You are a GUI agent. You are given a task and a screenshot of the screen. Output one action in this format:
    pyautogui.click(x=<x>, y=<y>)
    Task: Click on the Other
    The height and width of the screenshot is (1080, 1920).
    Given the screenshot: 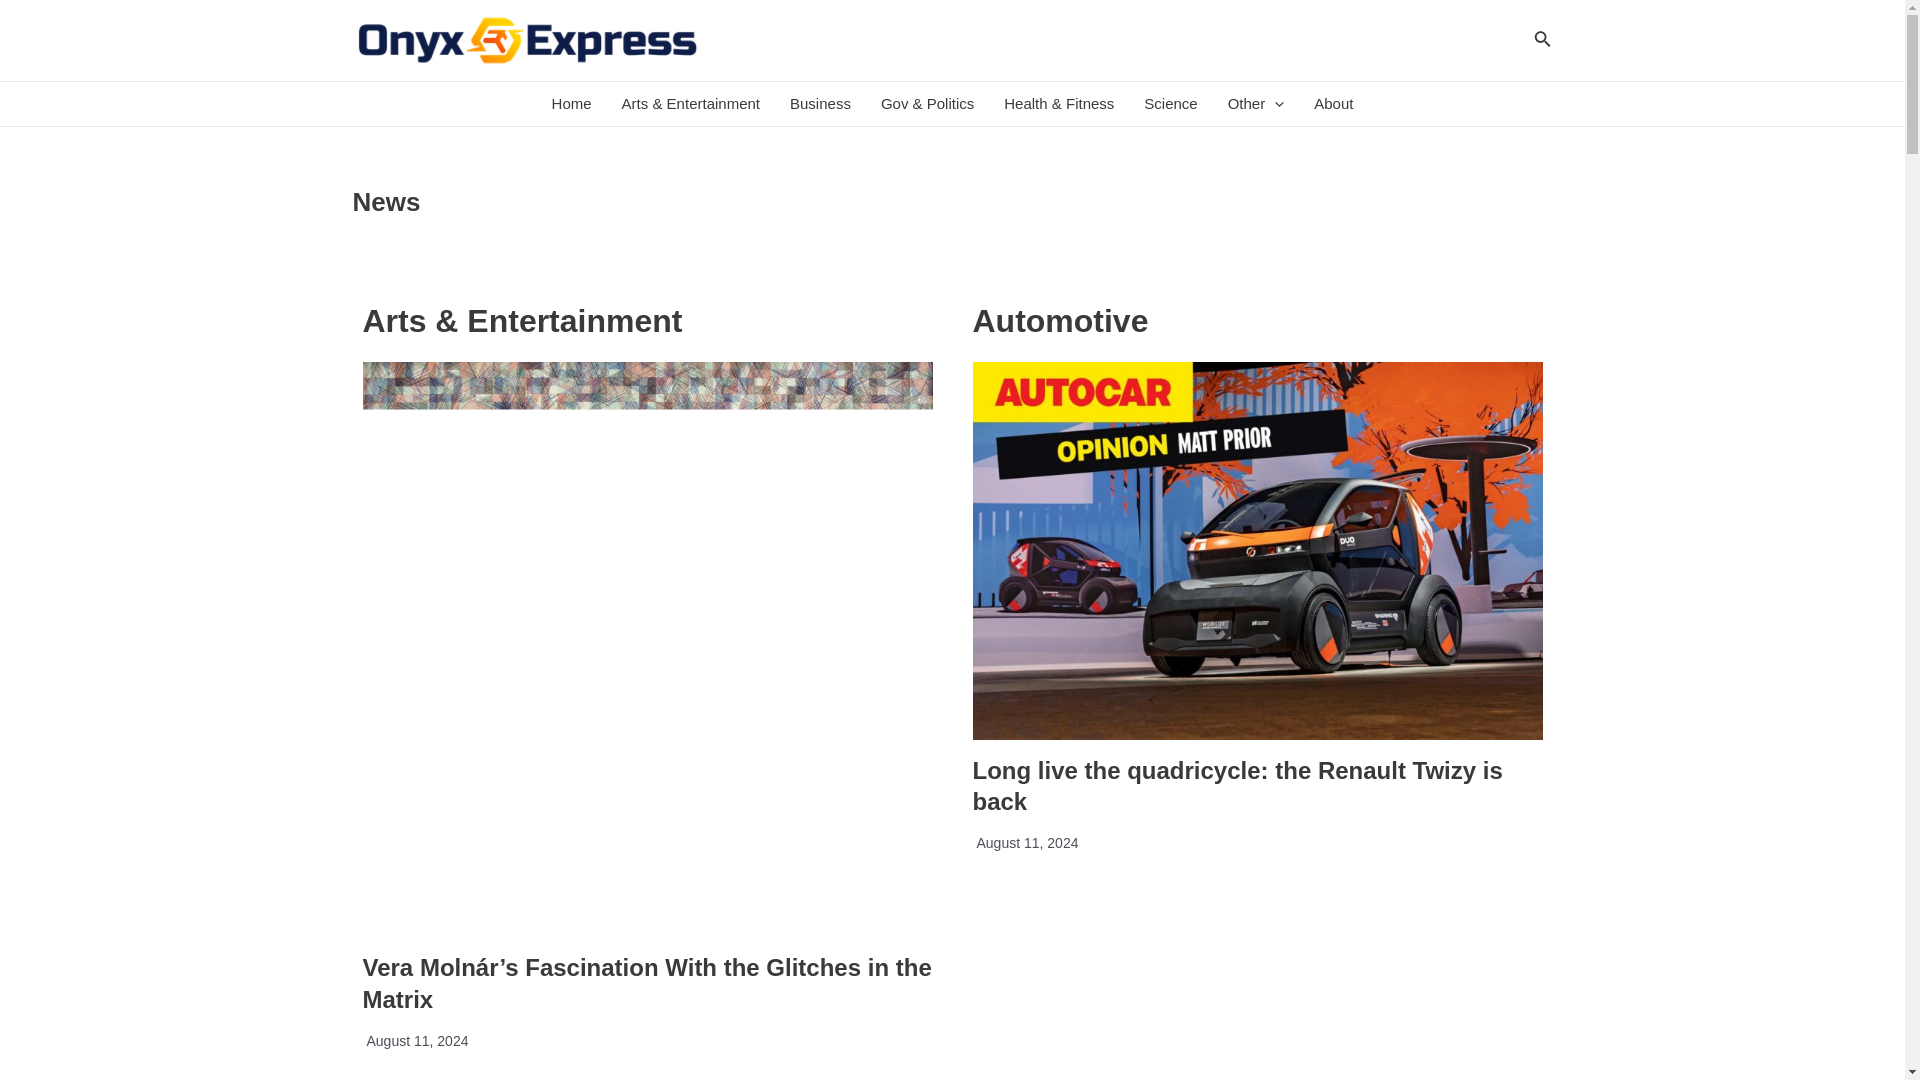 What is the action you would take?
    pyautogui.click(x=1256, y=104)
    